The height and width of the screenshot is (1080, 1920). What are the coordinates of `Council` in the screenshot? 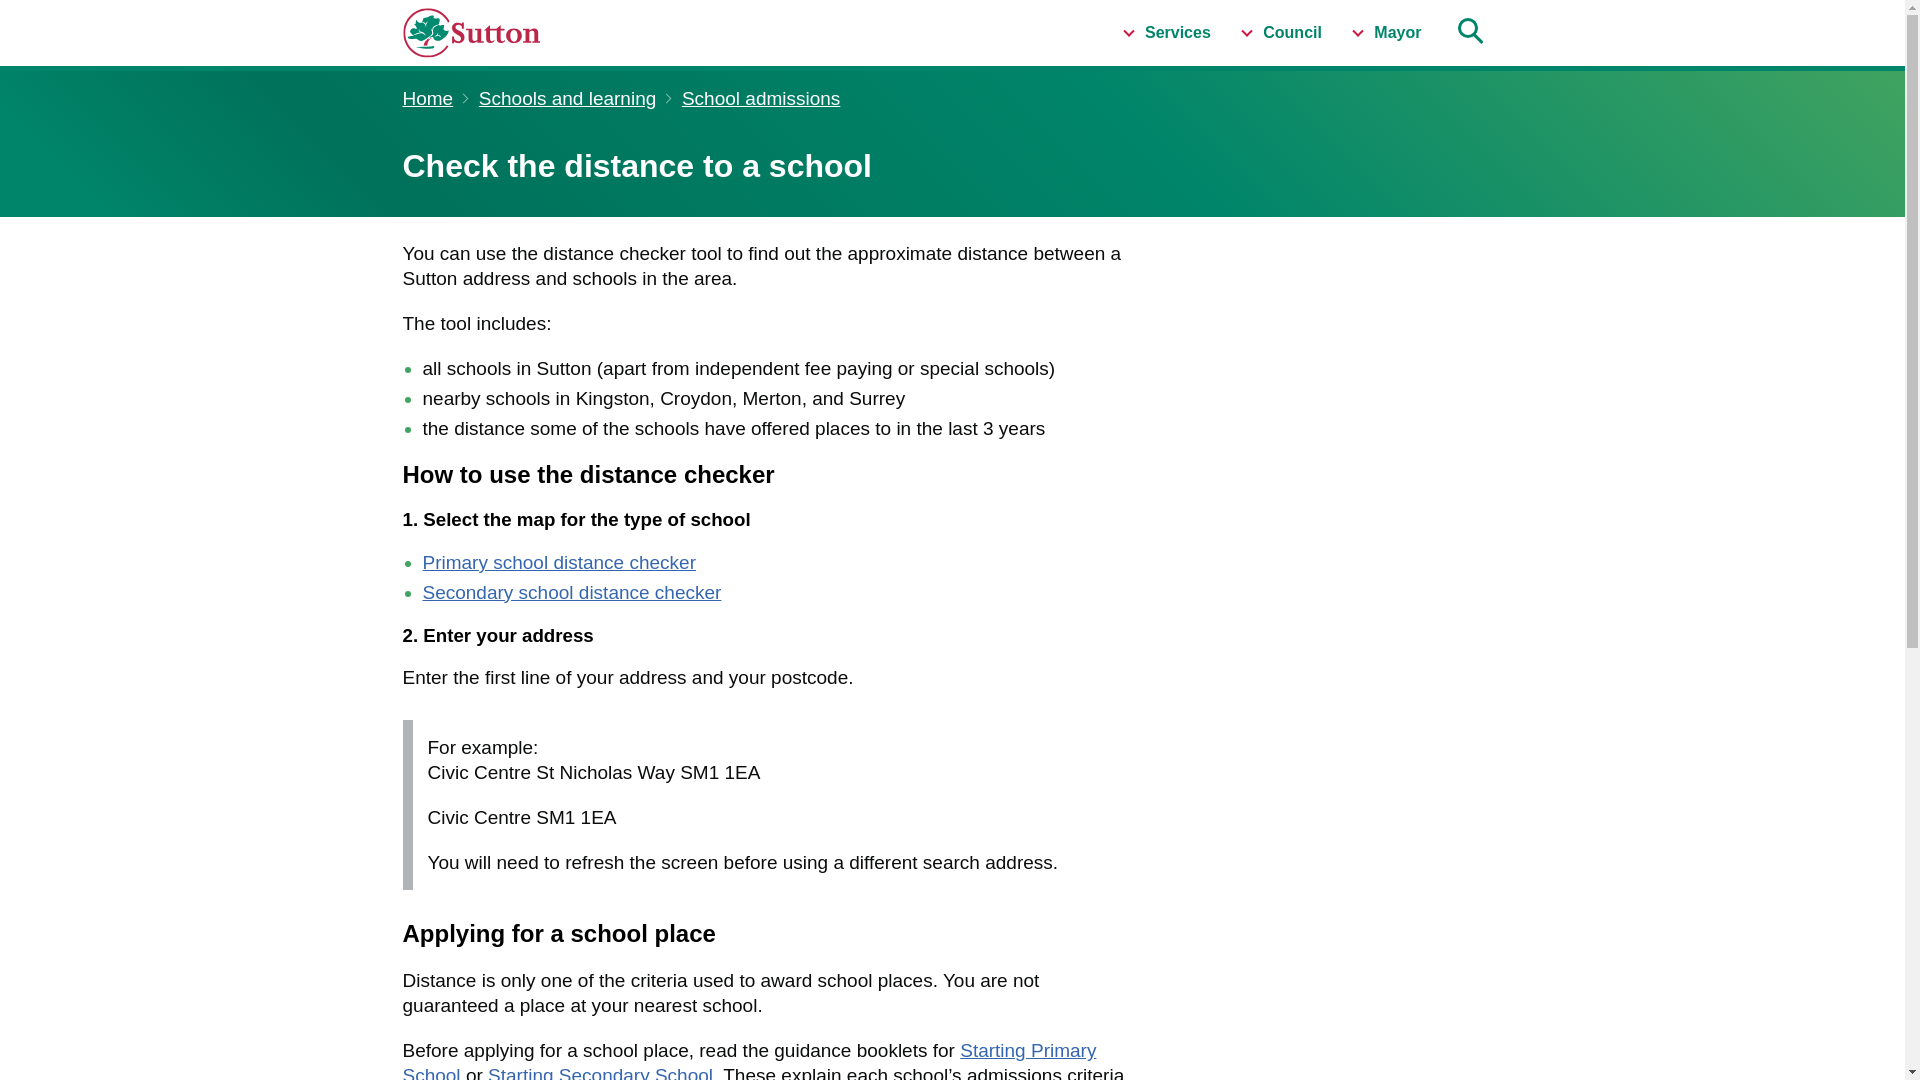 It's located at (1281, 32).